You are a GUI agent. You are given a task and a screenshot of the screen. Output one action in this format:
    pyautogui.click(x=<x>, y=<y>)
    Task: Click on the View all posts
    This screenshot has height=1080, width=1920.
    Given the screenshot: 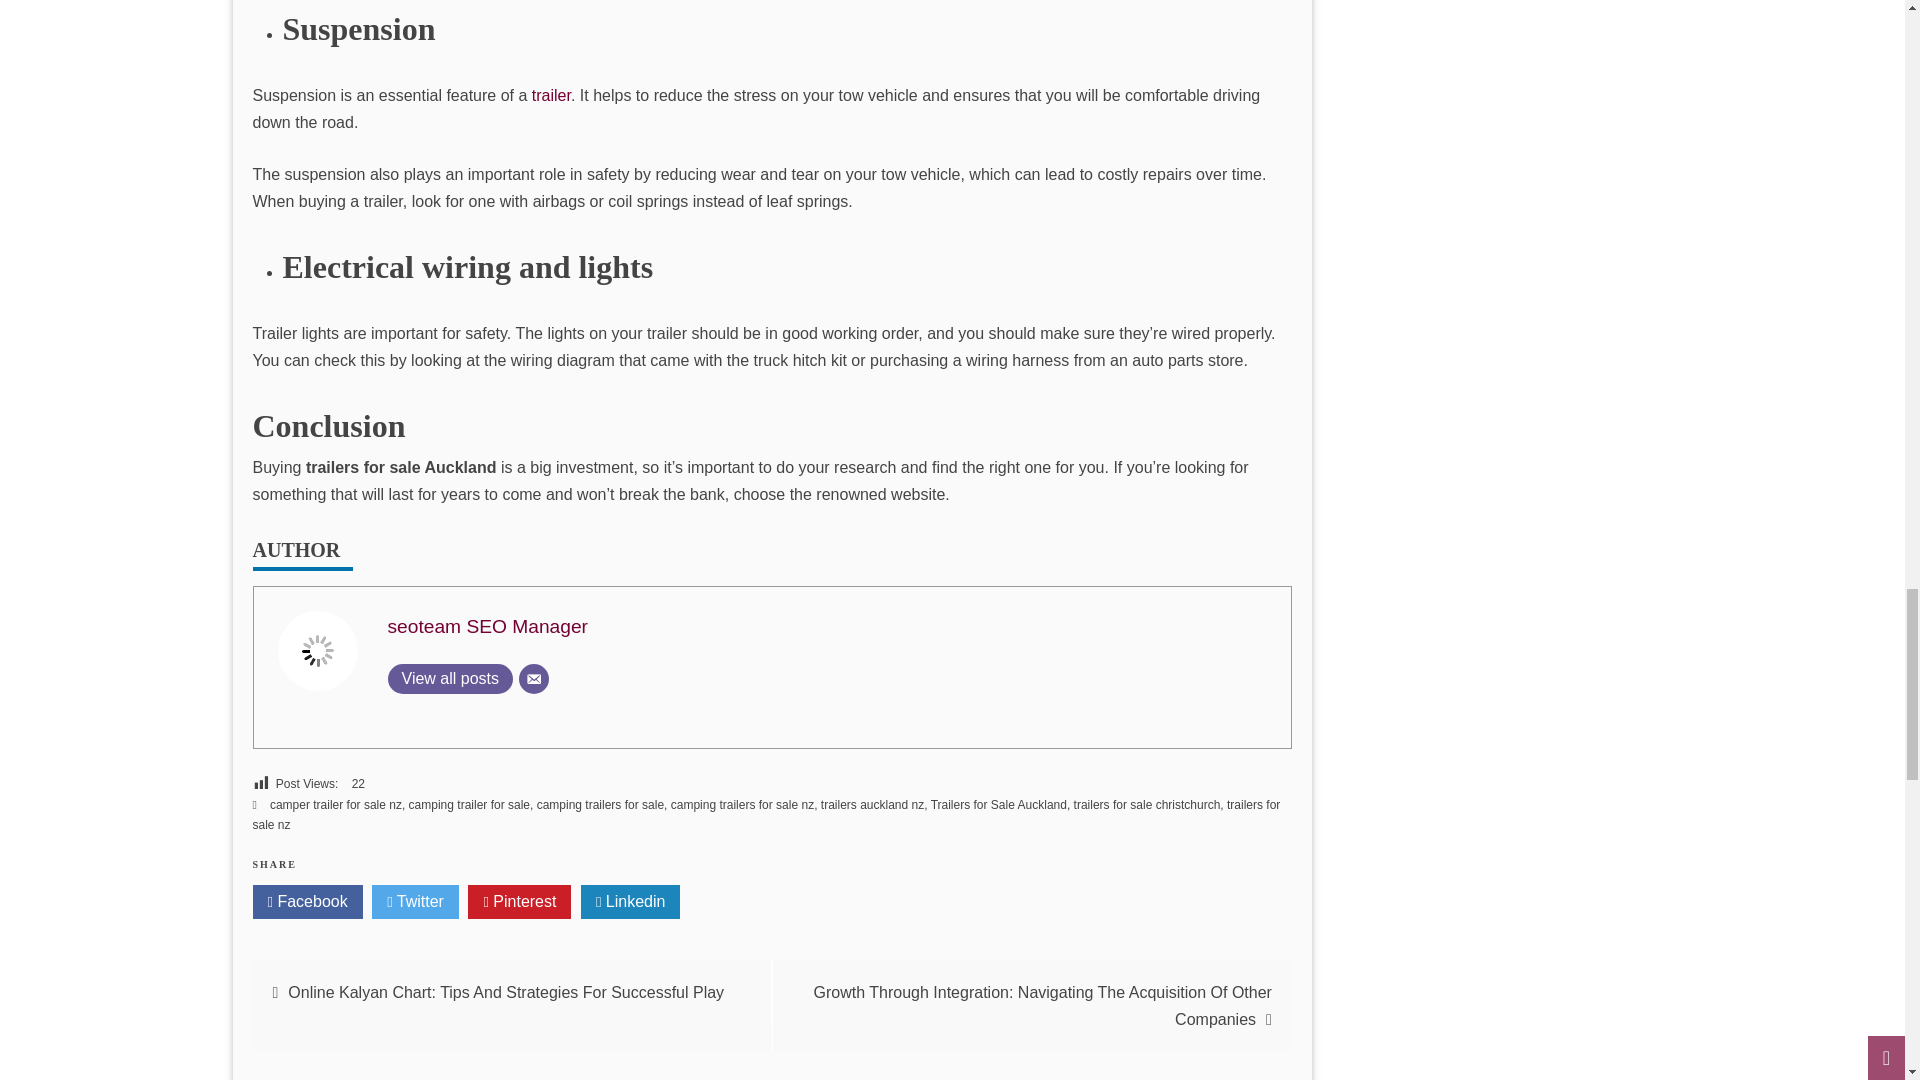 What is the action you would take?
    pyautogui.click(x=450, y=679)
    